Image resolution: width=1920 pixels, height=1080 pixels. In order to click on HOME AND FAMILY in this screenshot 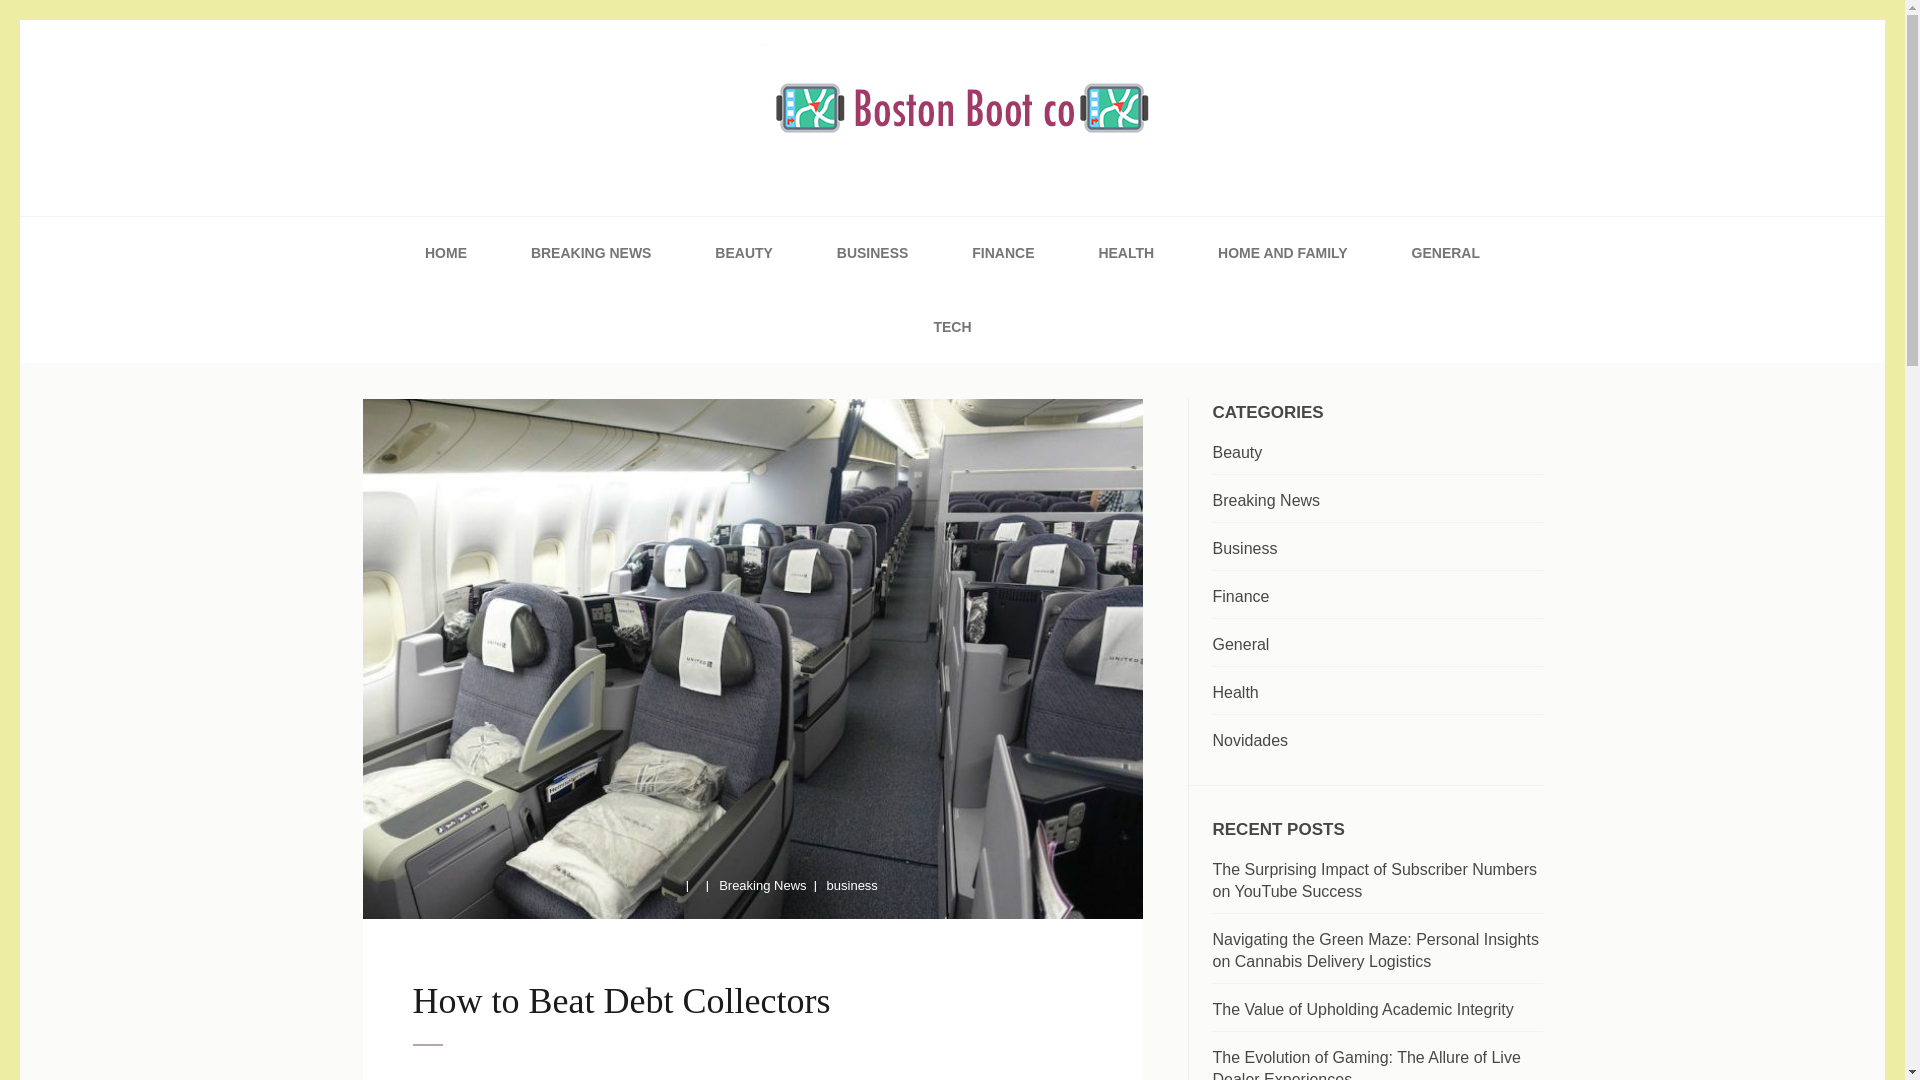, I will do `click(1282, 253)`.